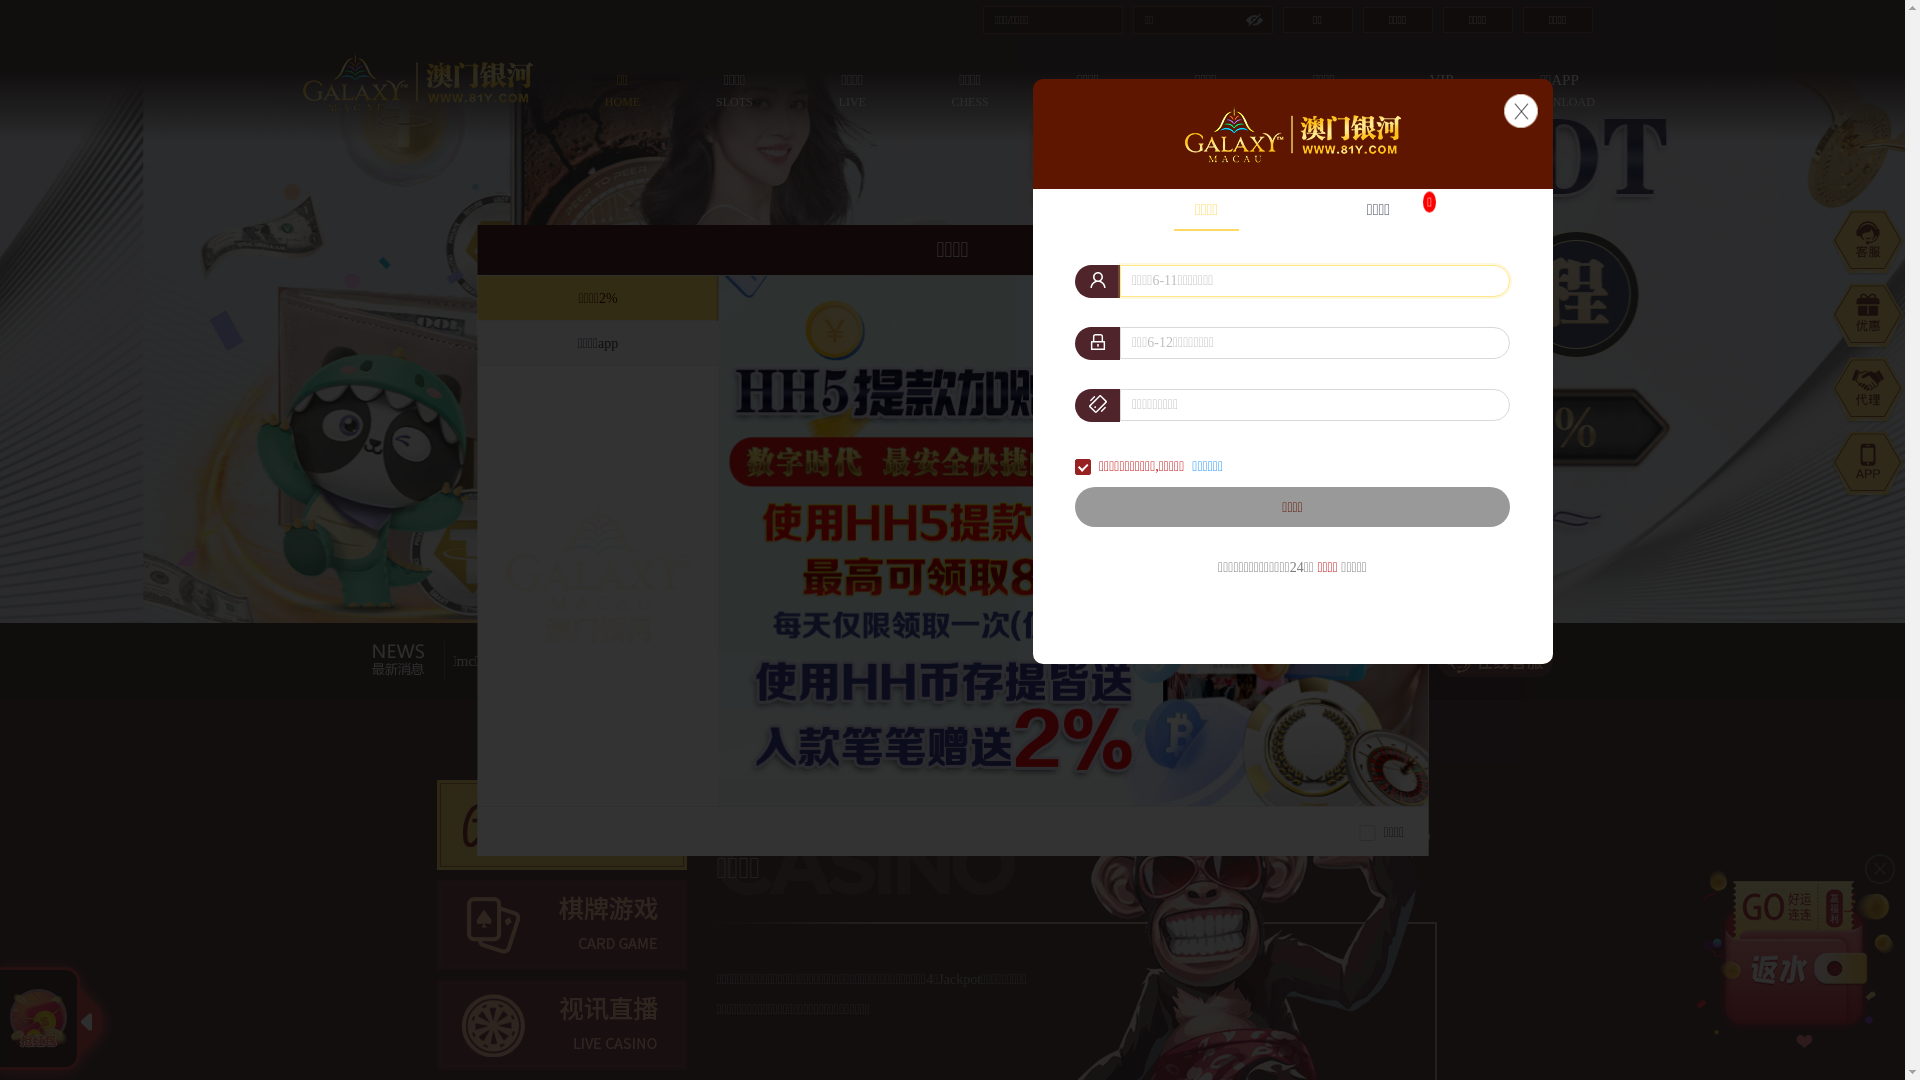 The height and width of the screenshot is (1080, 1920). What do you see at coordinates (1442, 90) in the screenshot?
I see `VIP
VIPLEVEL` at bounding box center [1442, 90].